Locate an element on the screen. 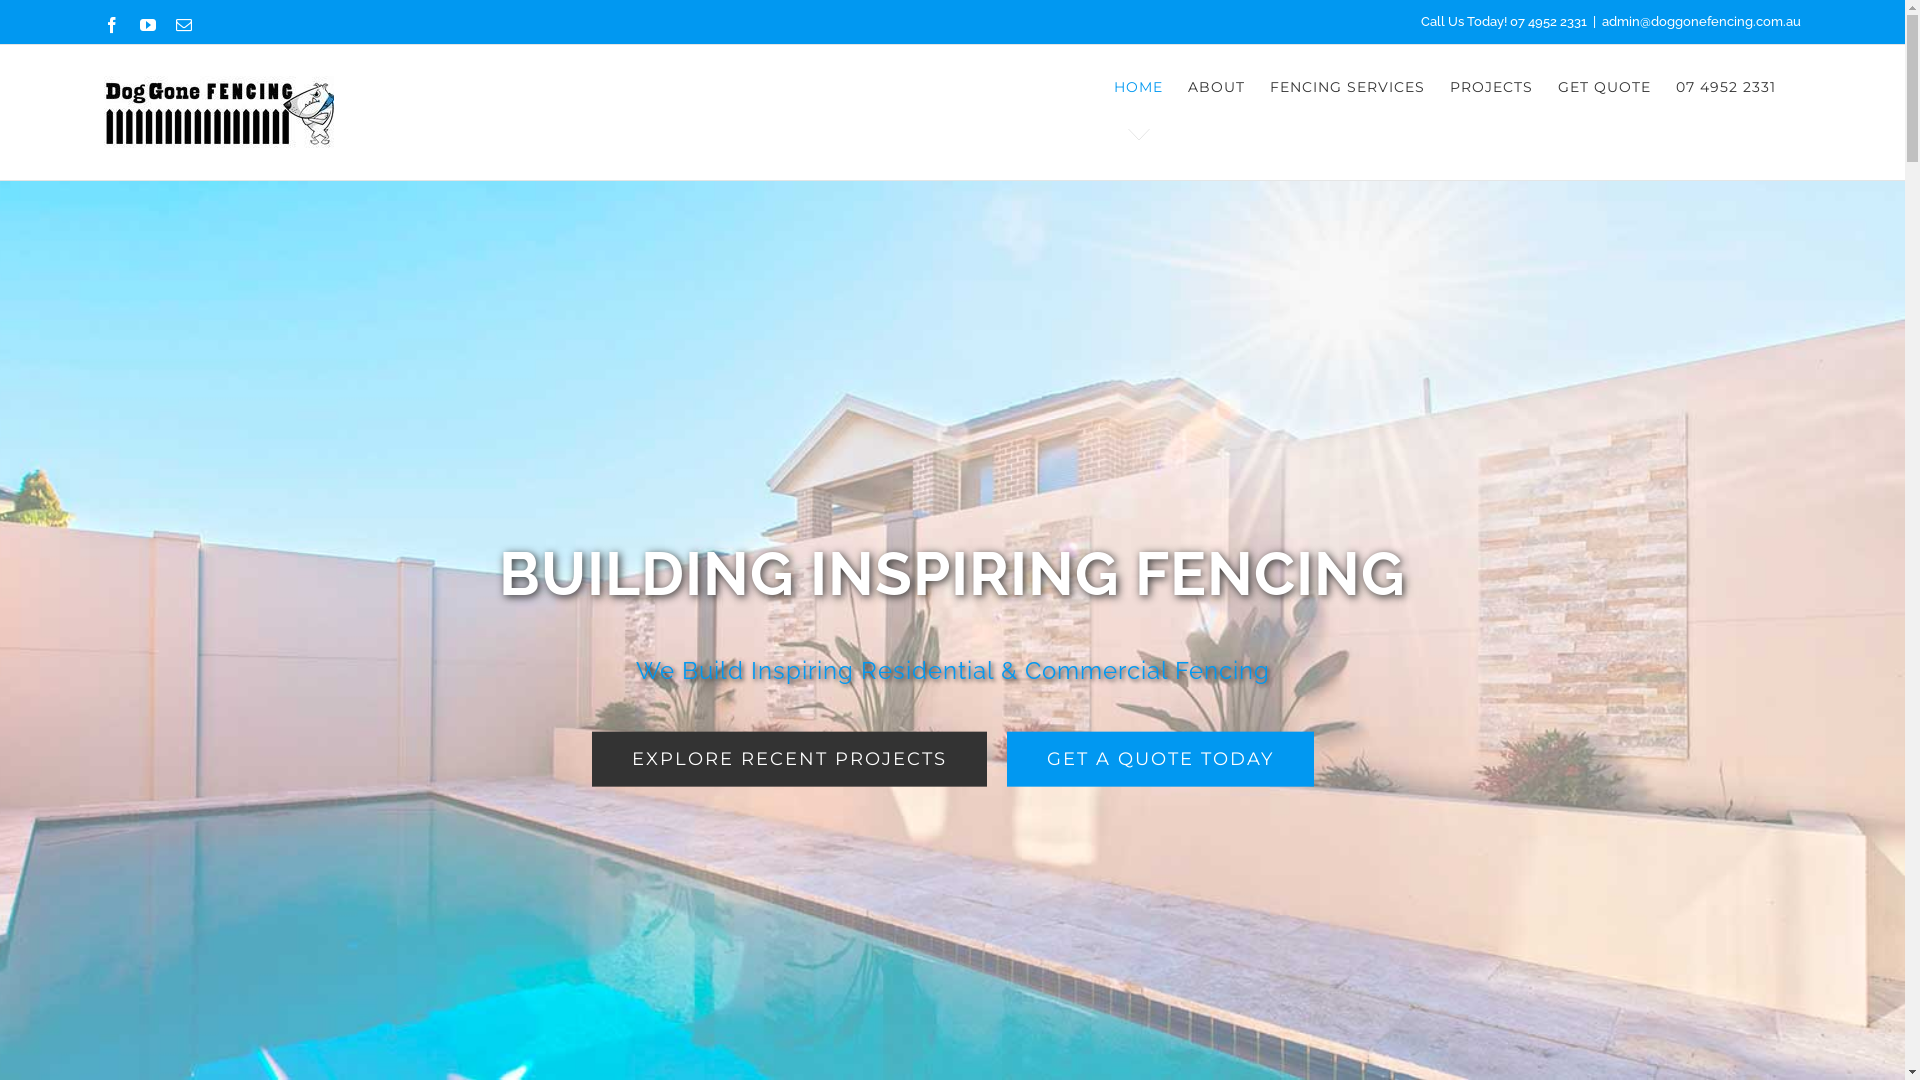 The height and width of the screenshot is (1080, 1920). GET A QUOTE TODAY is located at coordinates (1160, 760).